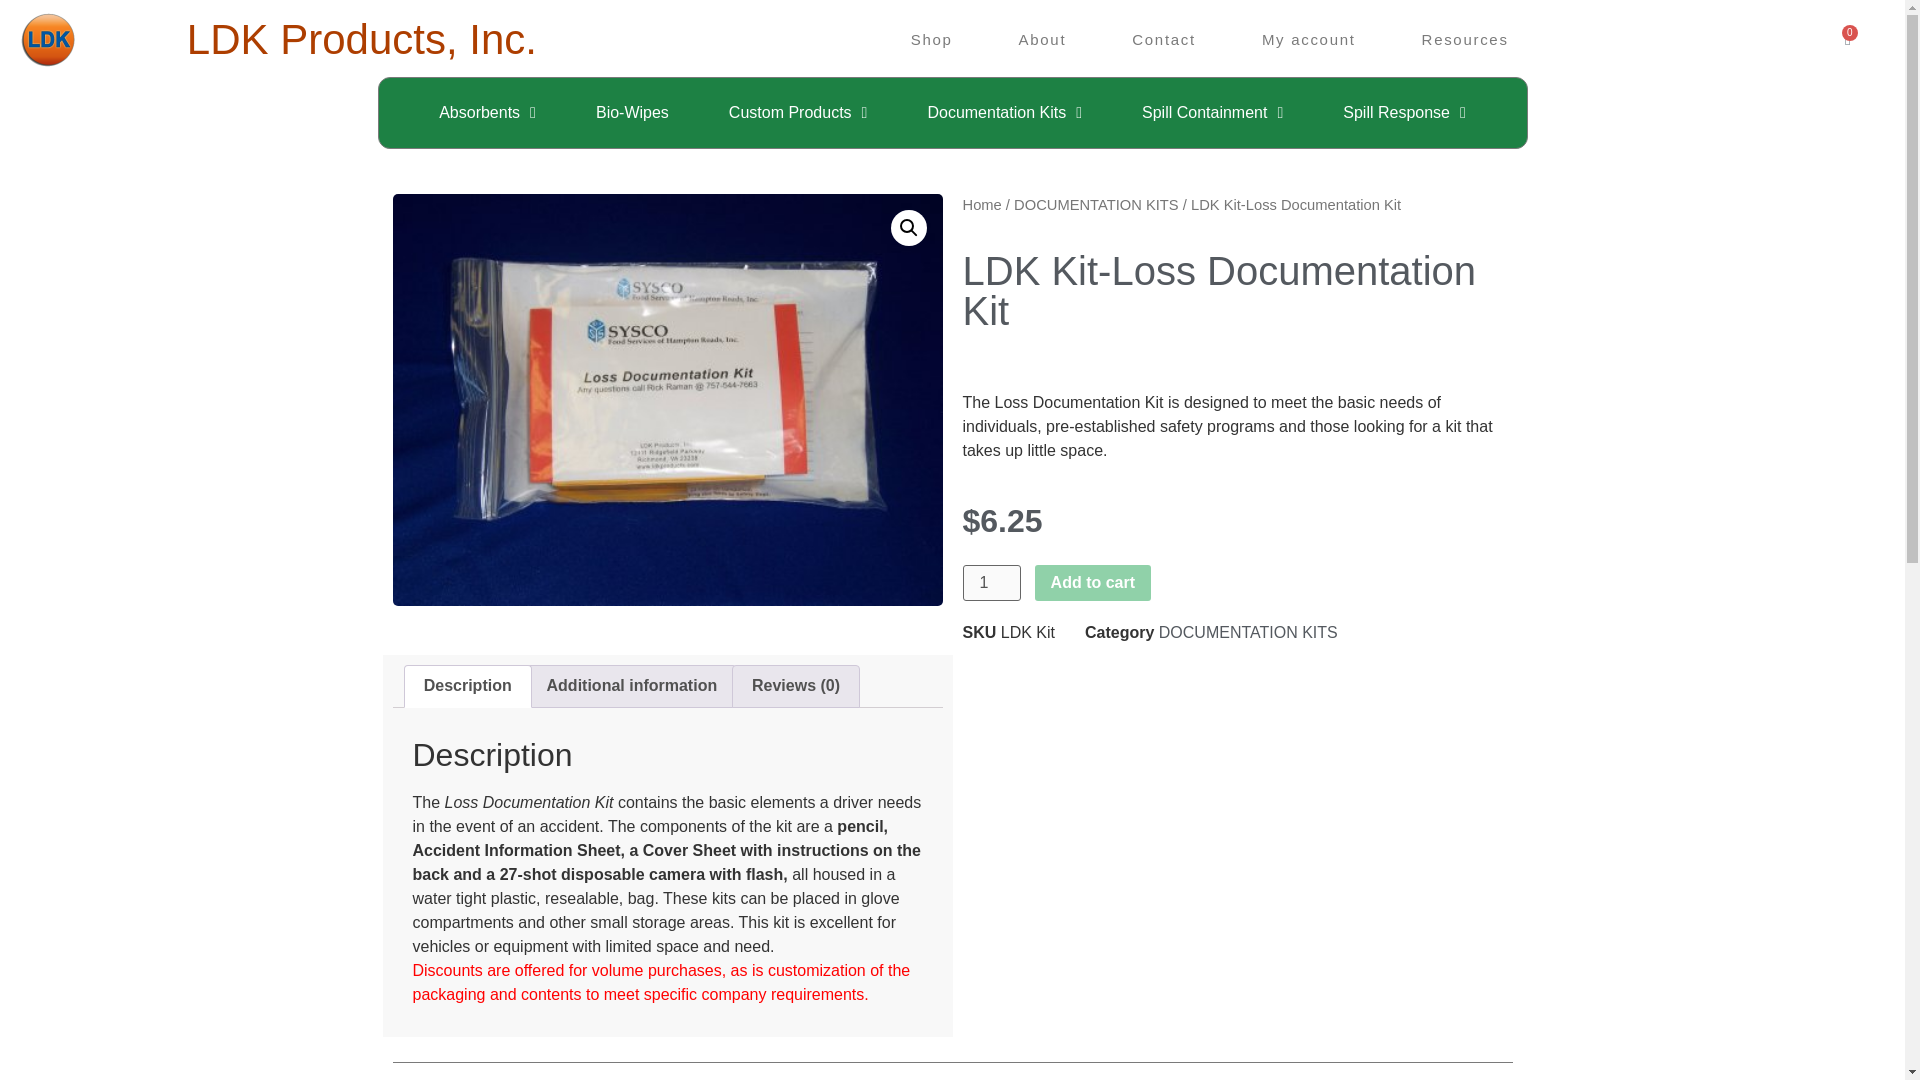  I want to click on My account, so click(1309, 40).